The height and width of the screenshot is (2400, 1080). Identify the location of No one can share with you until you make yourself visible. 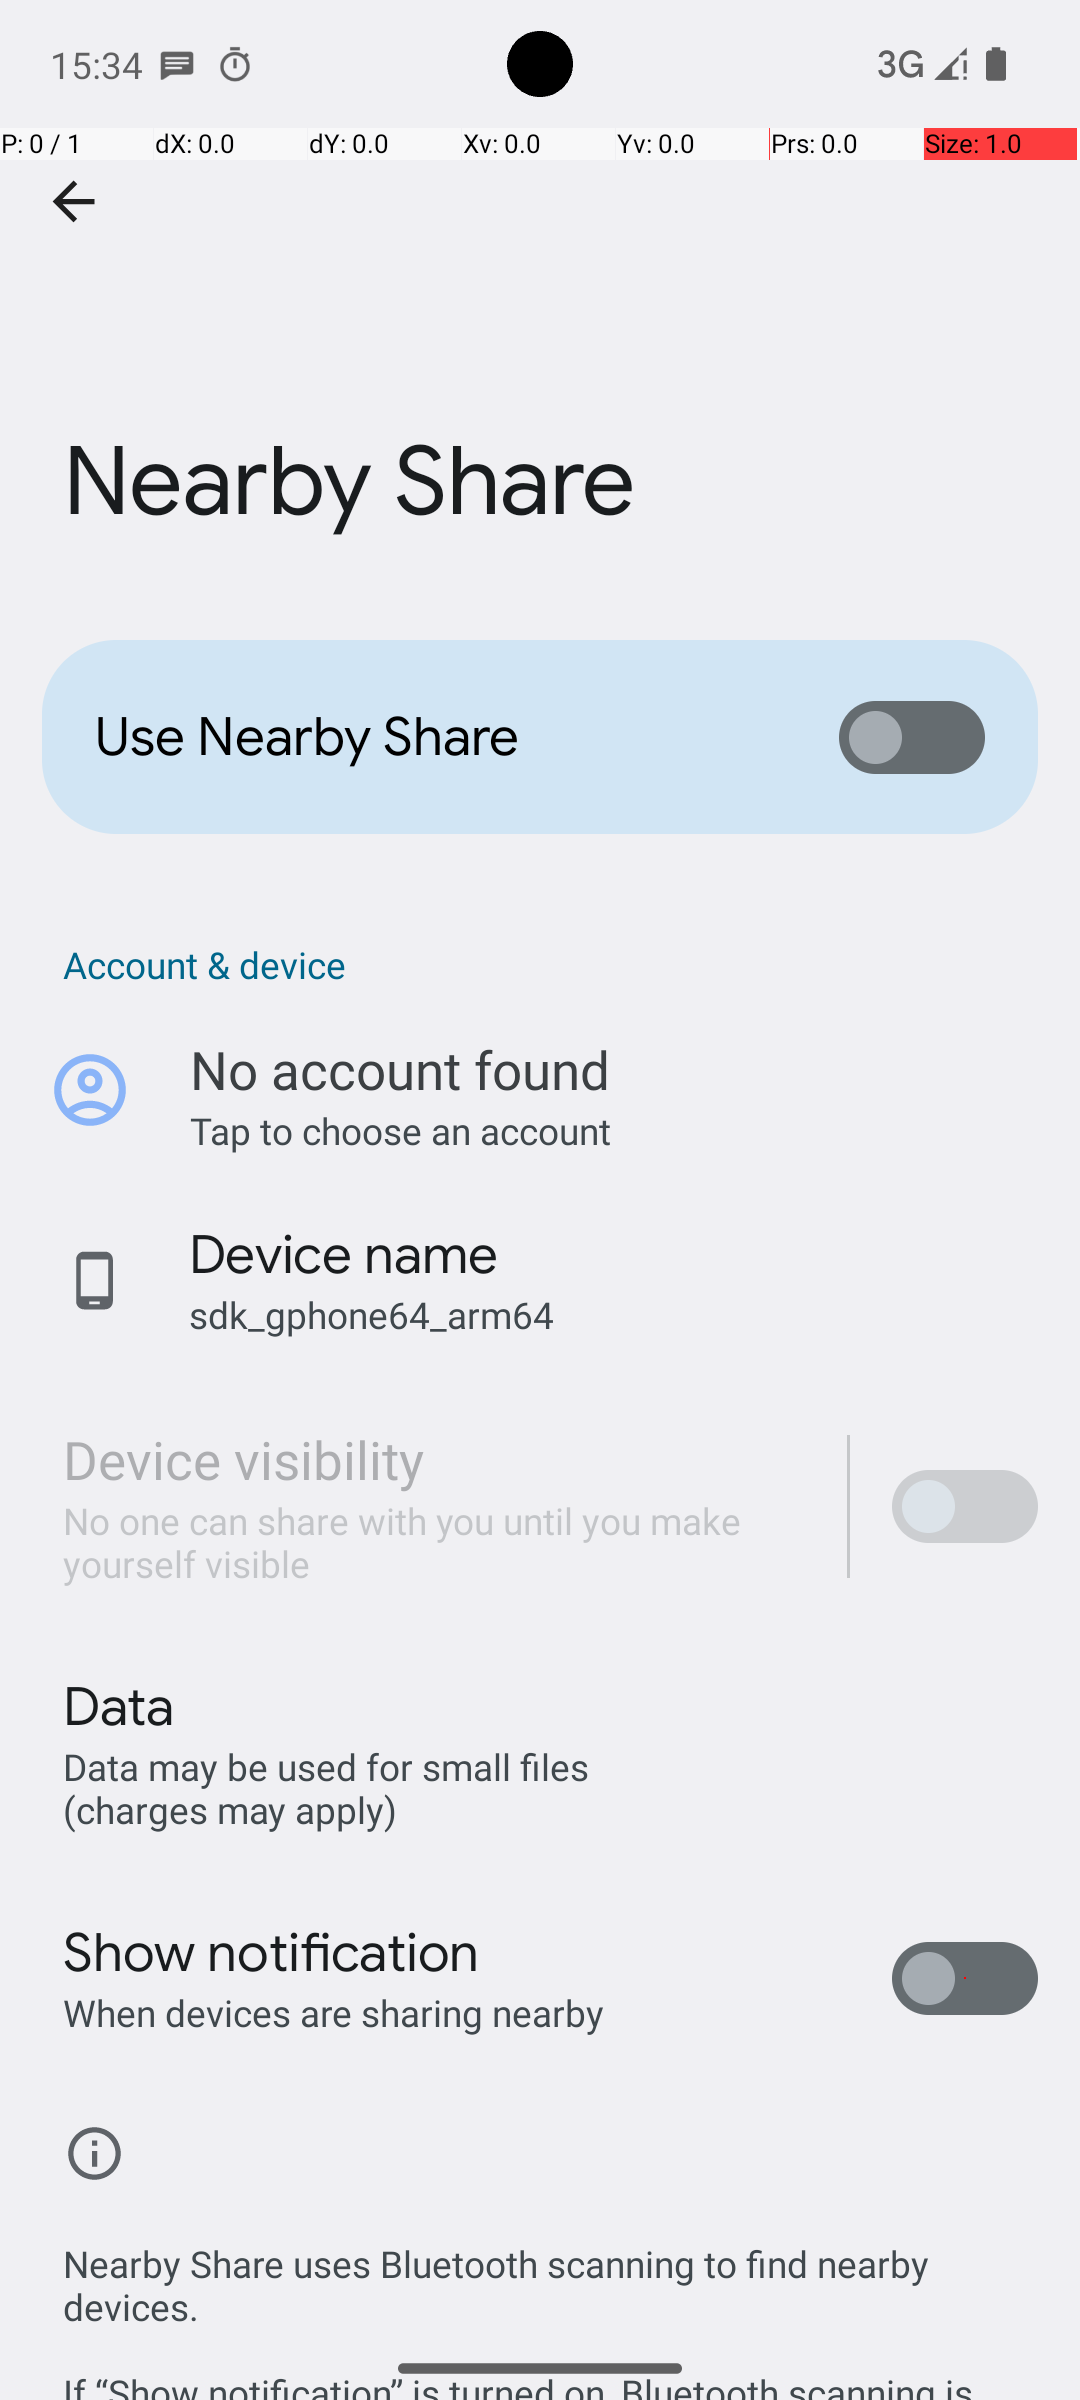
(434, 1542).